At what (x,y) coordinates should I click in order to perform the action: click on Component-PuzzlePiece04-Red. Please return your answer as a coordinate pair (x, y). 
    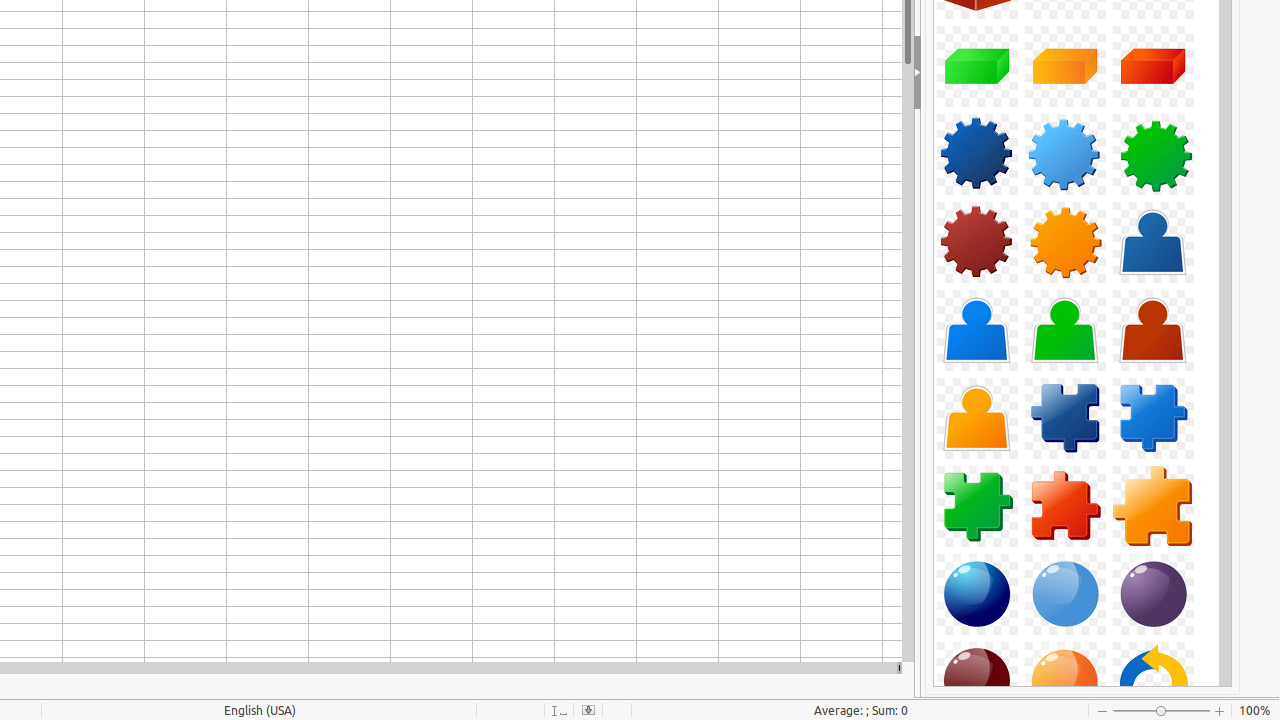
    Looking at the image, I should click on (1065, 506).